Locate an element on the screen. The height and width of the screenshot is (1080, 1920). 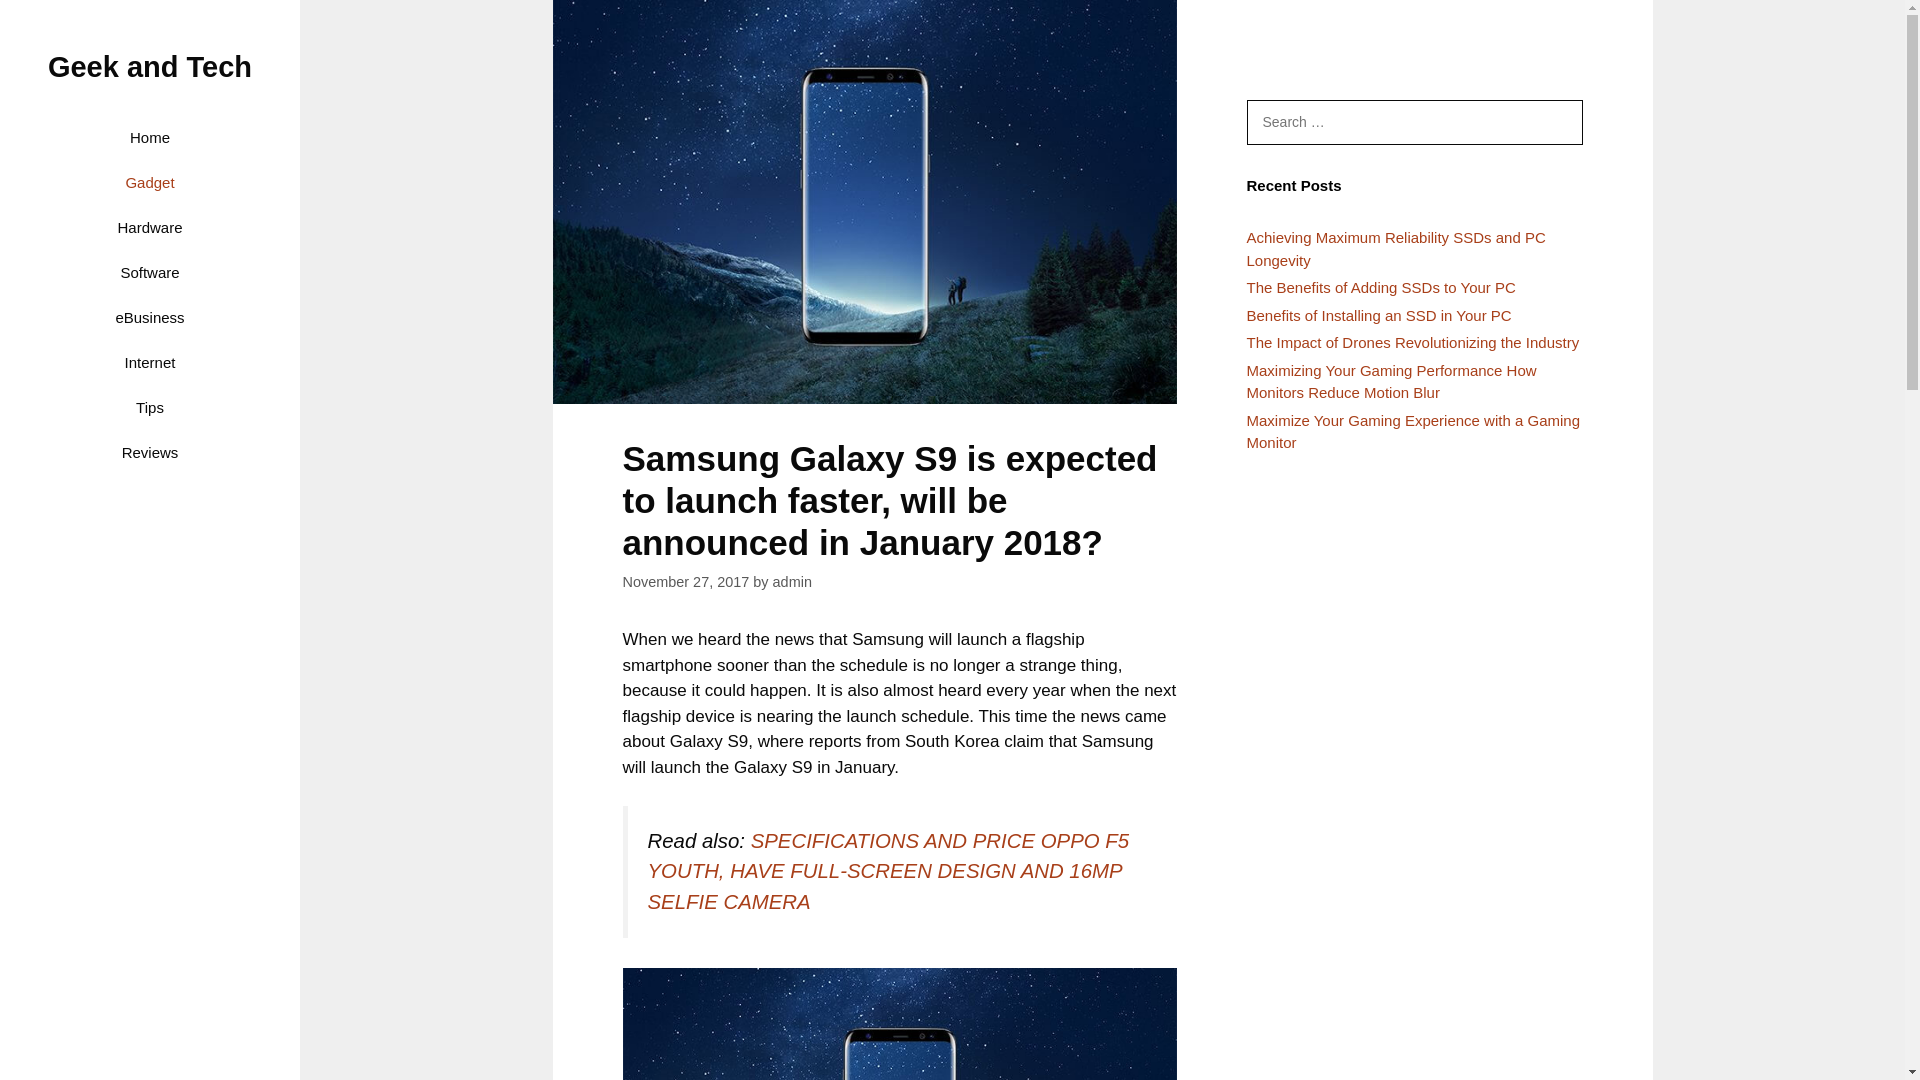
Gadget is located at coordinates (148, 182).